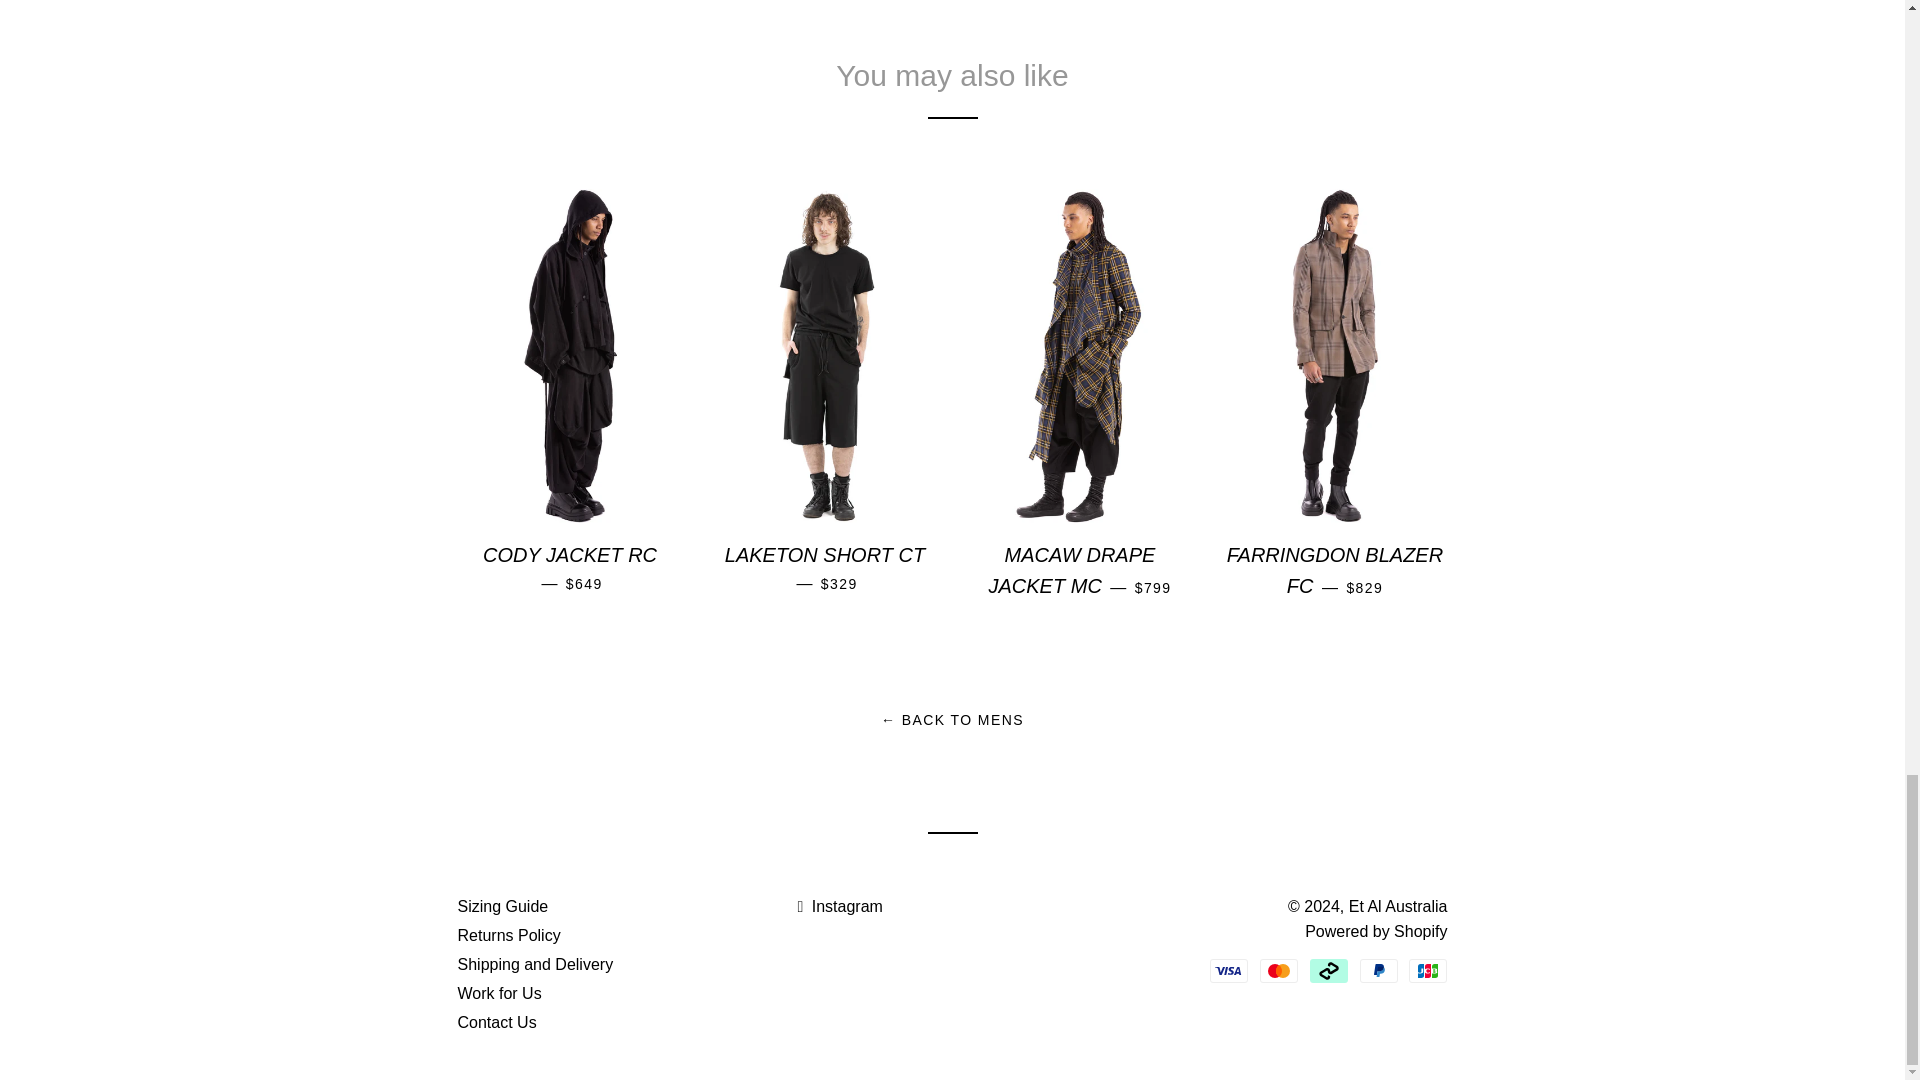  I want to click on Et Al Australia on Instagram, so click(838, 906).